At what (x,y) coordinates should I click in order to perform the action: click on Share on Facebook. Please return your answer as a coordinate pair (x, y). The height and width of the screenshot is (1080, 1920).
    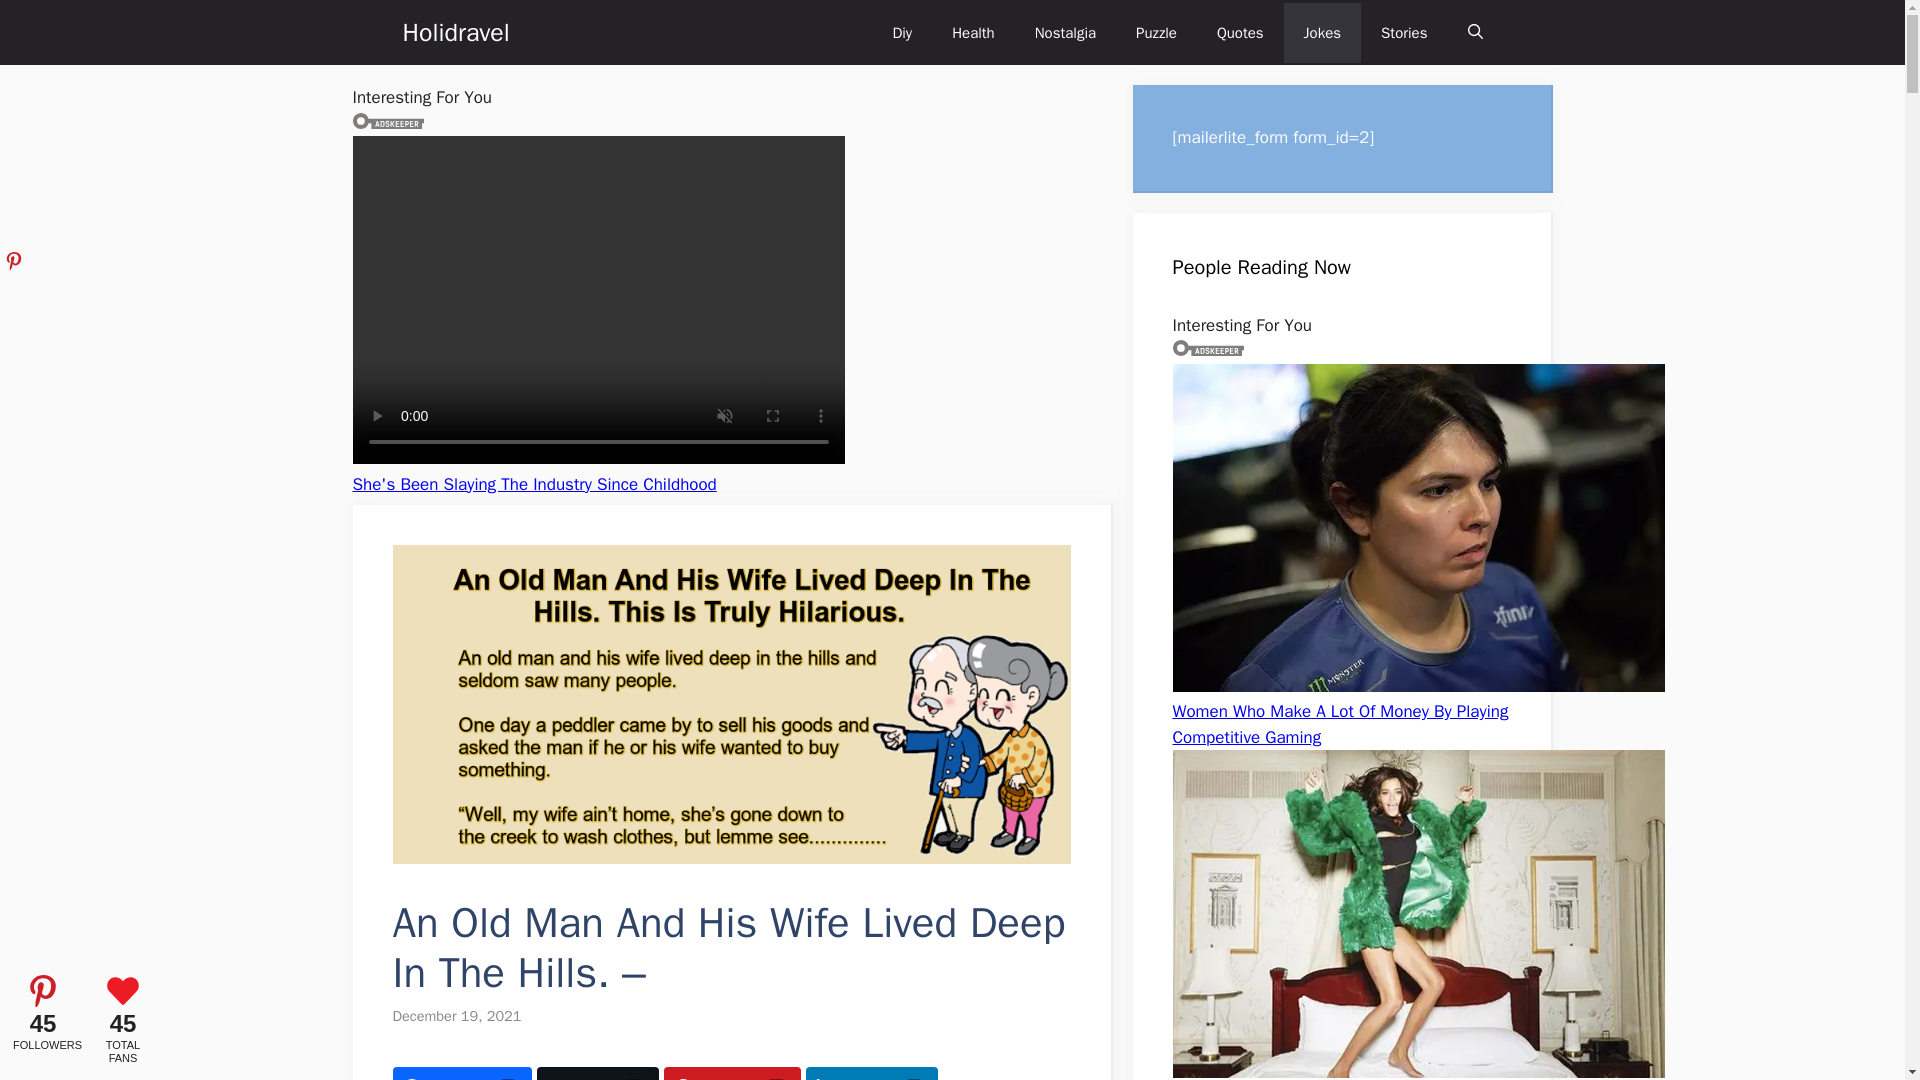
    Looking at the image, I should click on (461, 1074).